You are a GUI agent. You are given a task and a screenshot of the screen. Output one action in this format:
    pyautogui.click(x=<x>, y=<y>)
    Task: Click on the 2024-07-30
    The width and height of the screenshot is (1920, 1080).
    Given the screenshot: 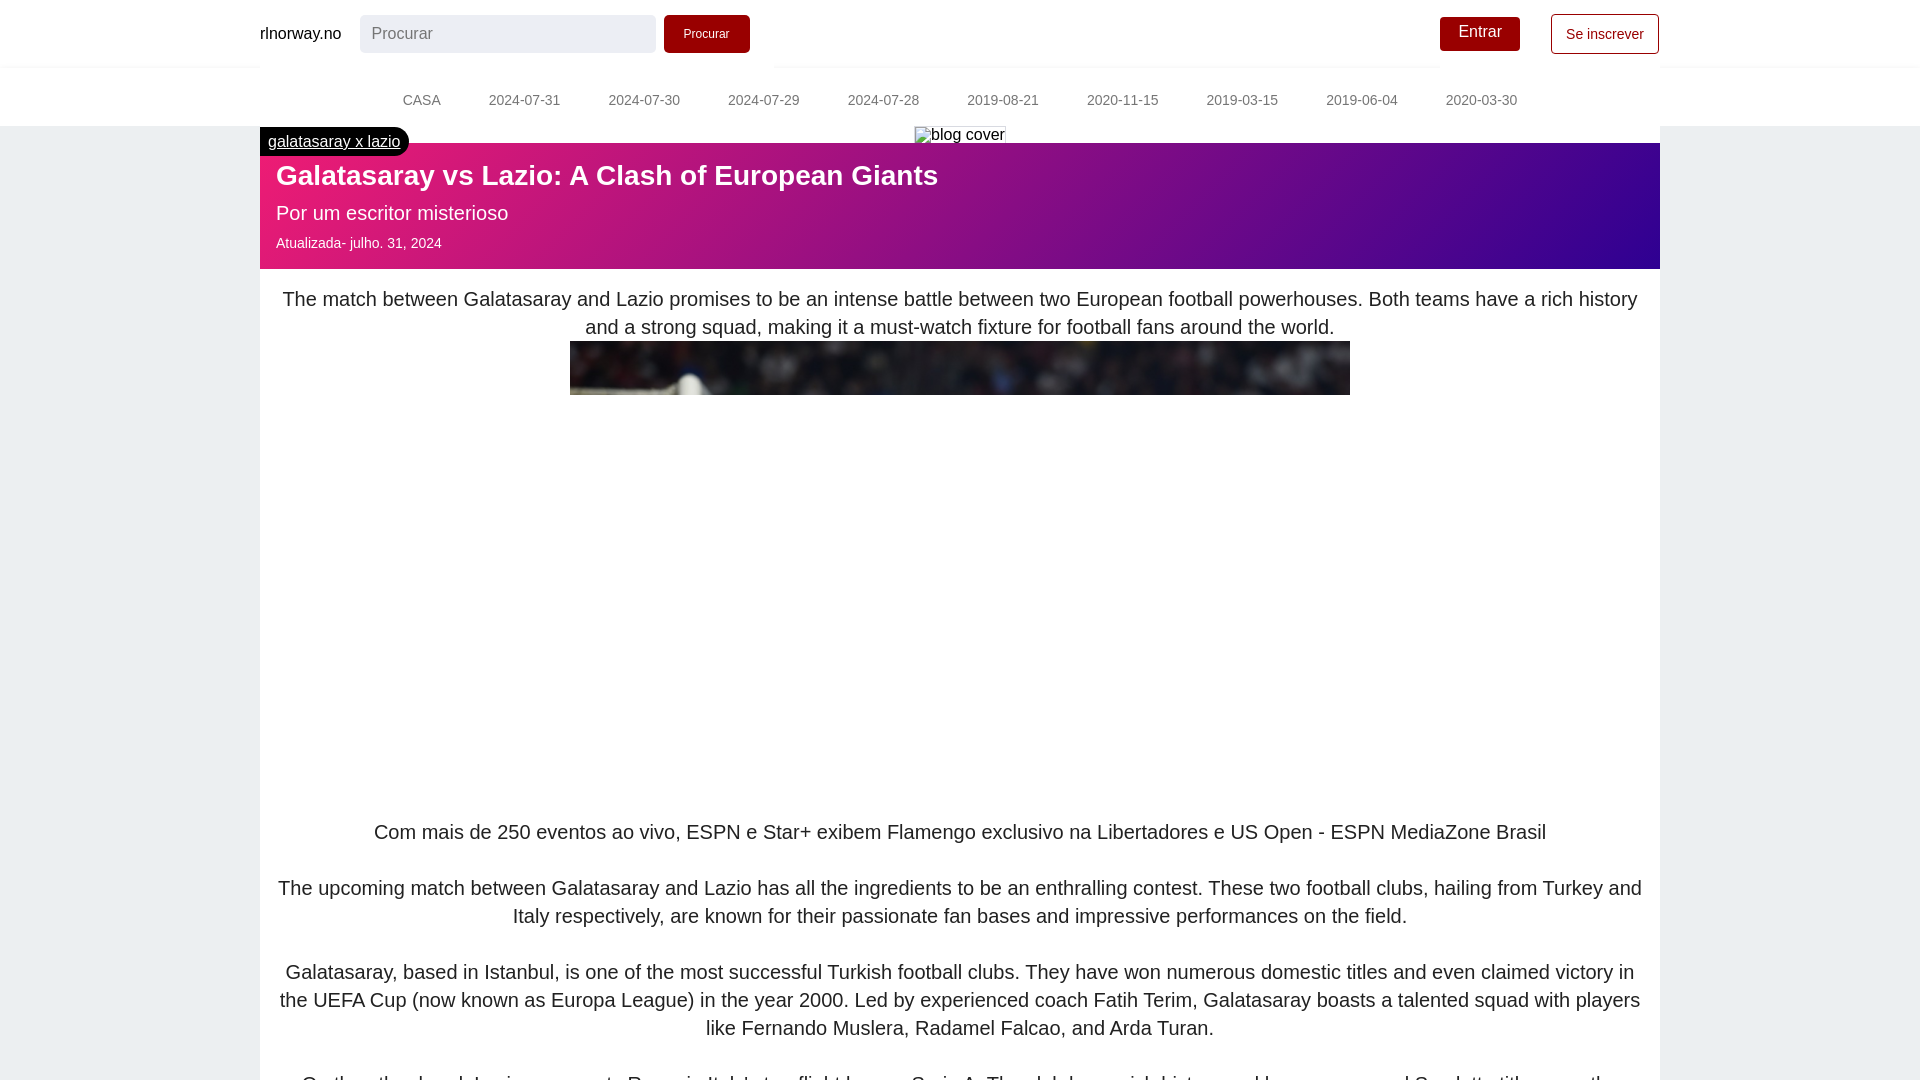 What is the action you would take?
    pyautogui.click(x=644, y=102)
    